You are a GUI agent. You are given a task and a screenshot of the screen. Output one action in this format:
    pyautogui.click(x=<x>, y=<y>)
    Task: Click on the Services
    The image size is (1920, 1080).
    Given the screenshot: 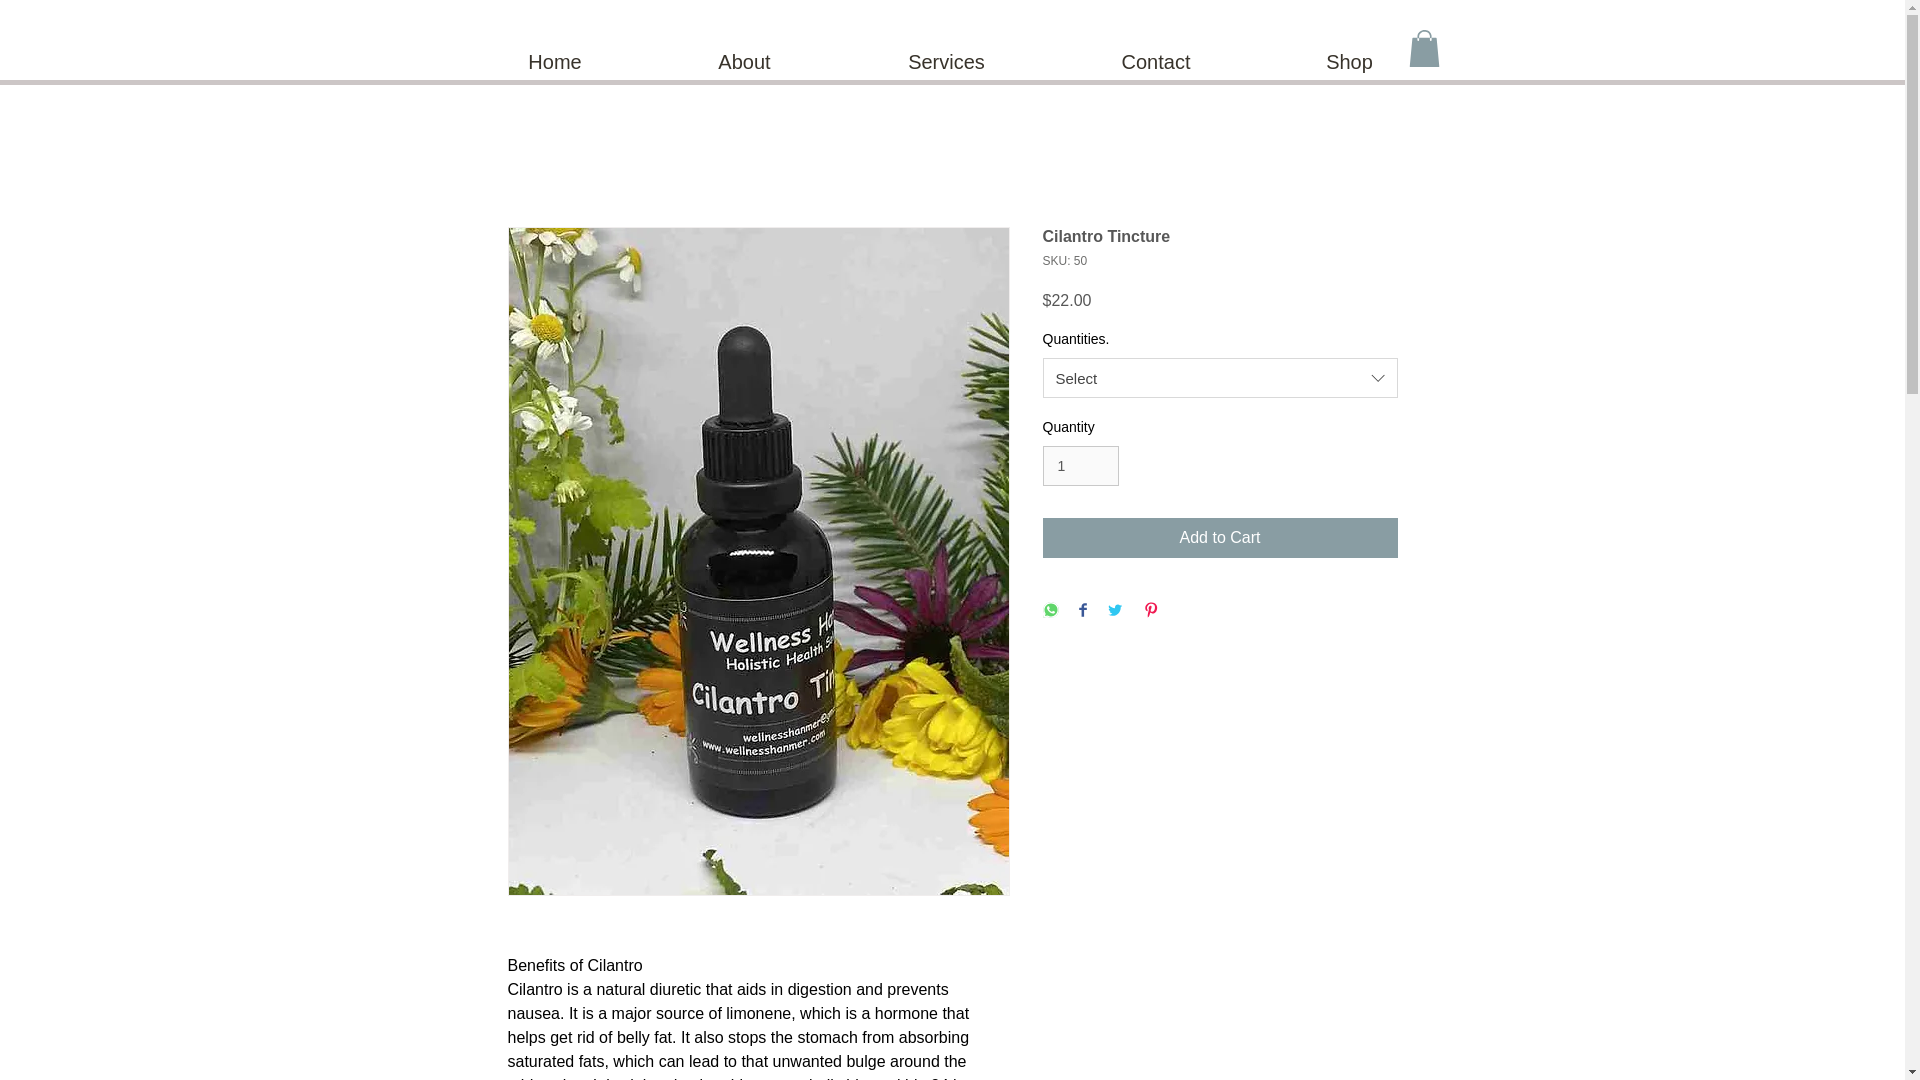 What is the action you would take?
    pyautogui.click(x=947, y=62)
    